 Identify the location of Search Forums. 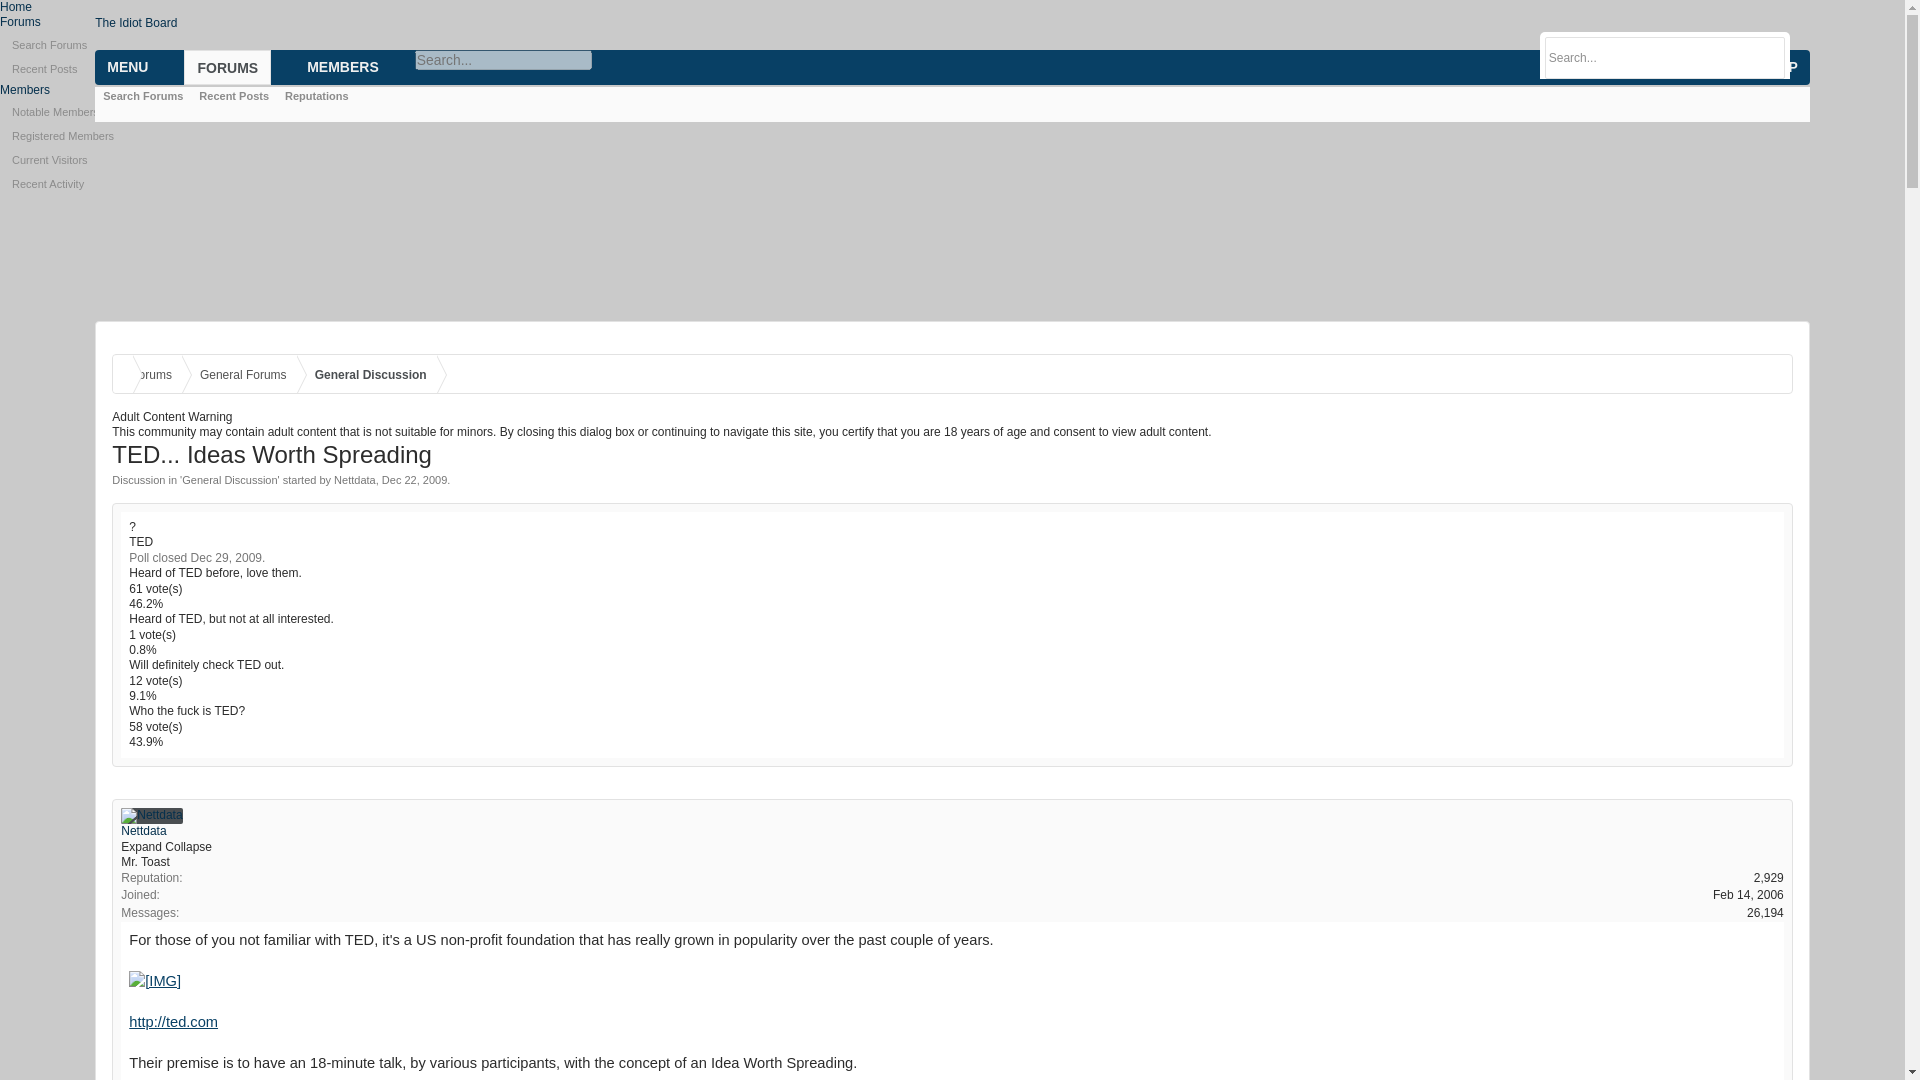
(952, 45).